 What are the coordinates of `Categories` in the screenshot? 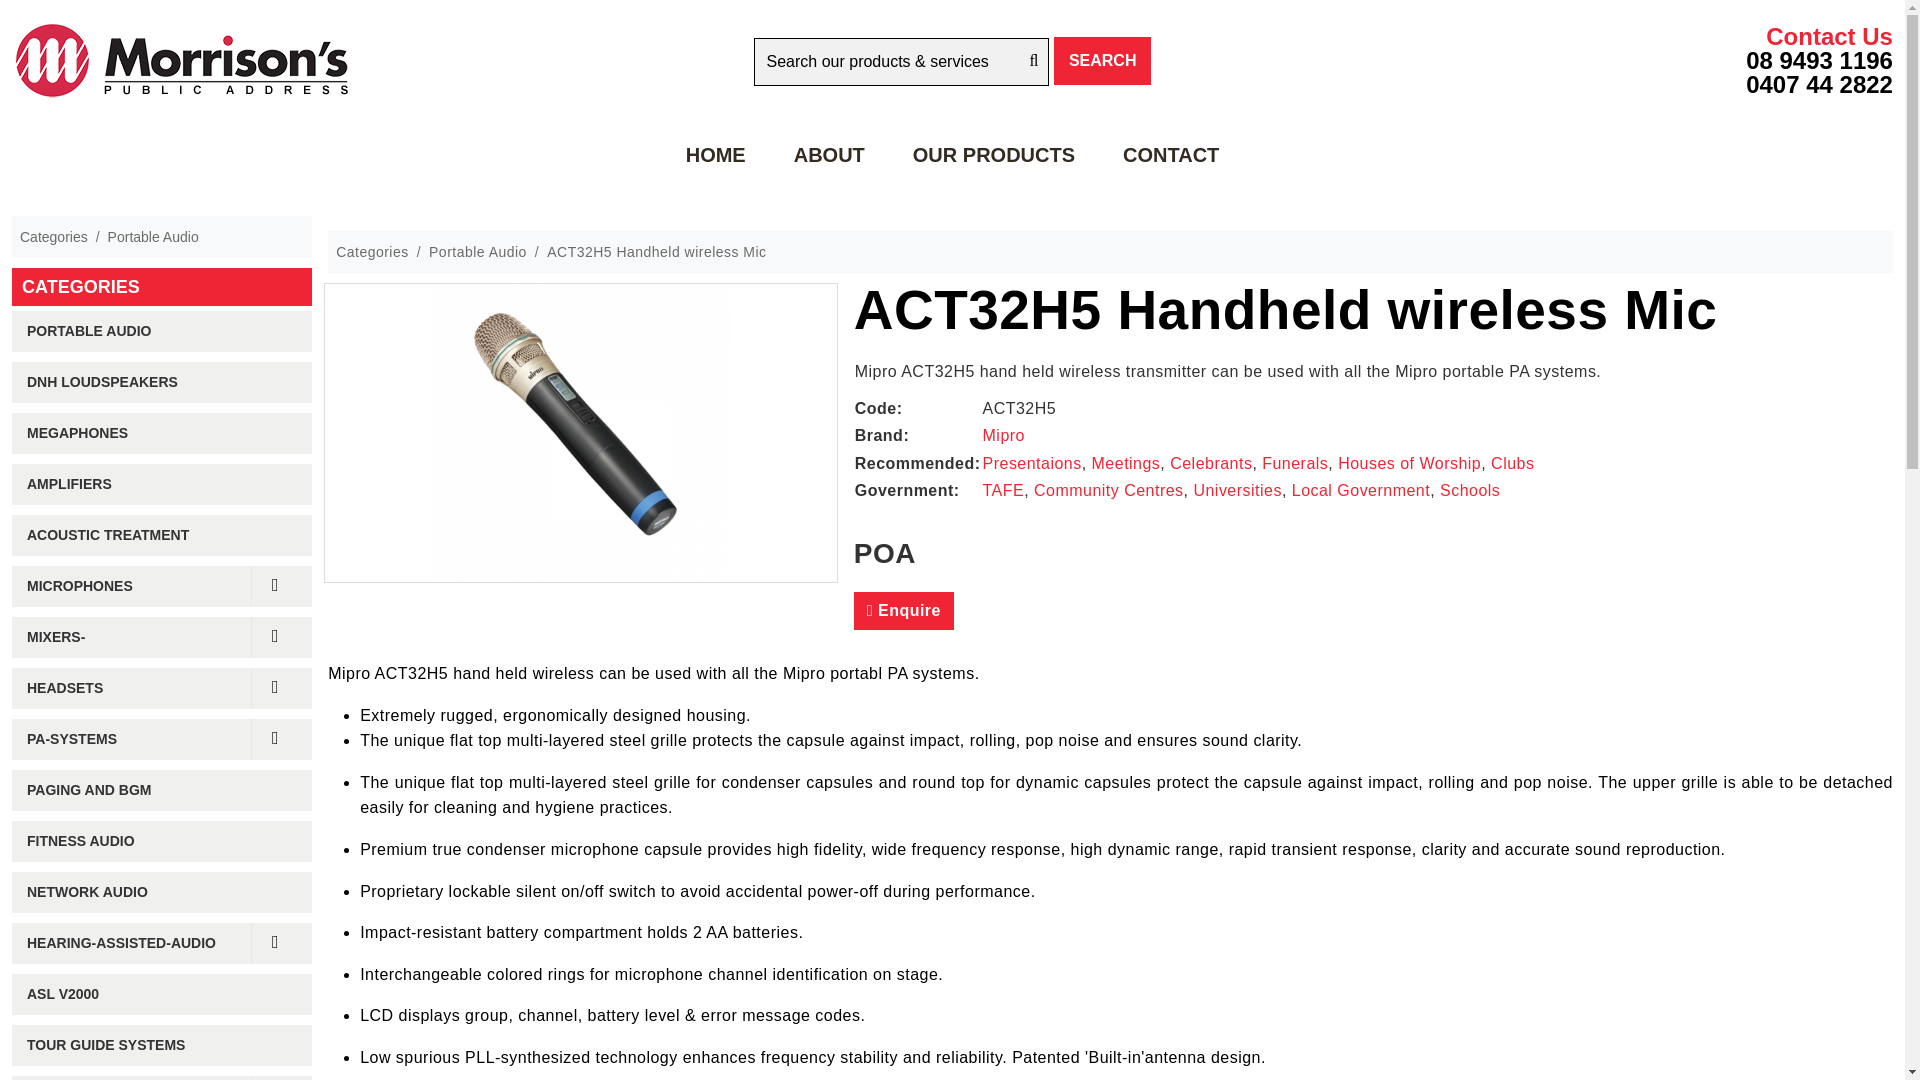 It's located at (54, 237).